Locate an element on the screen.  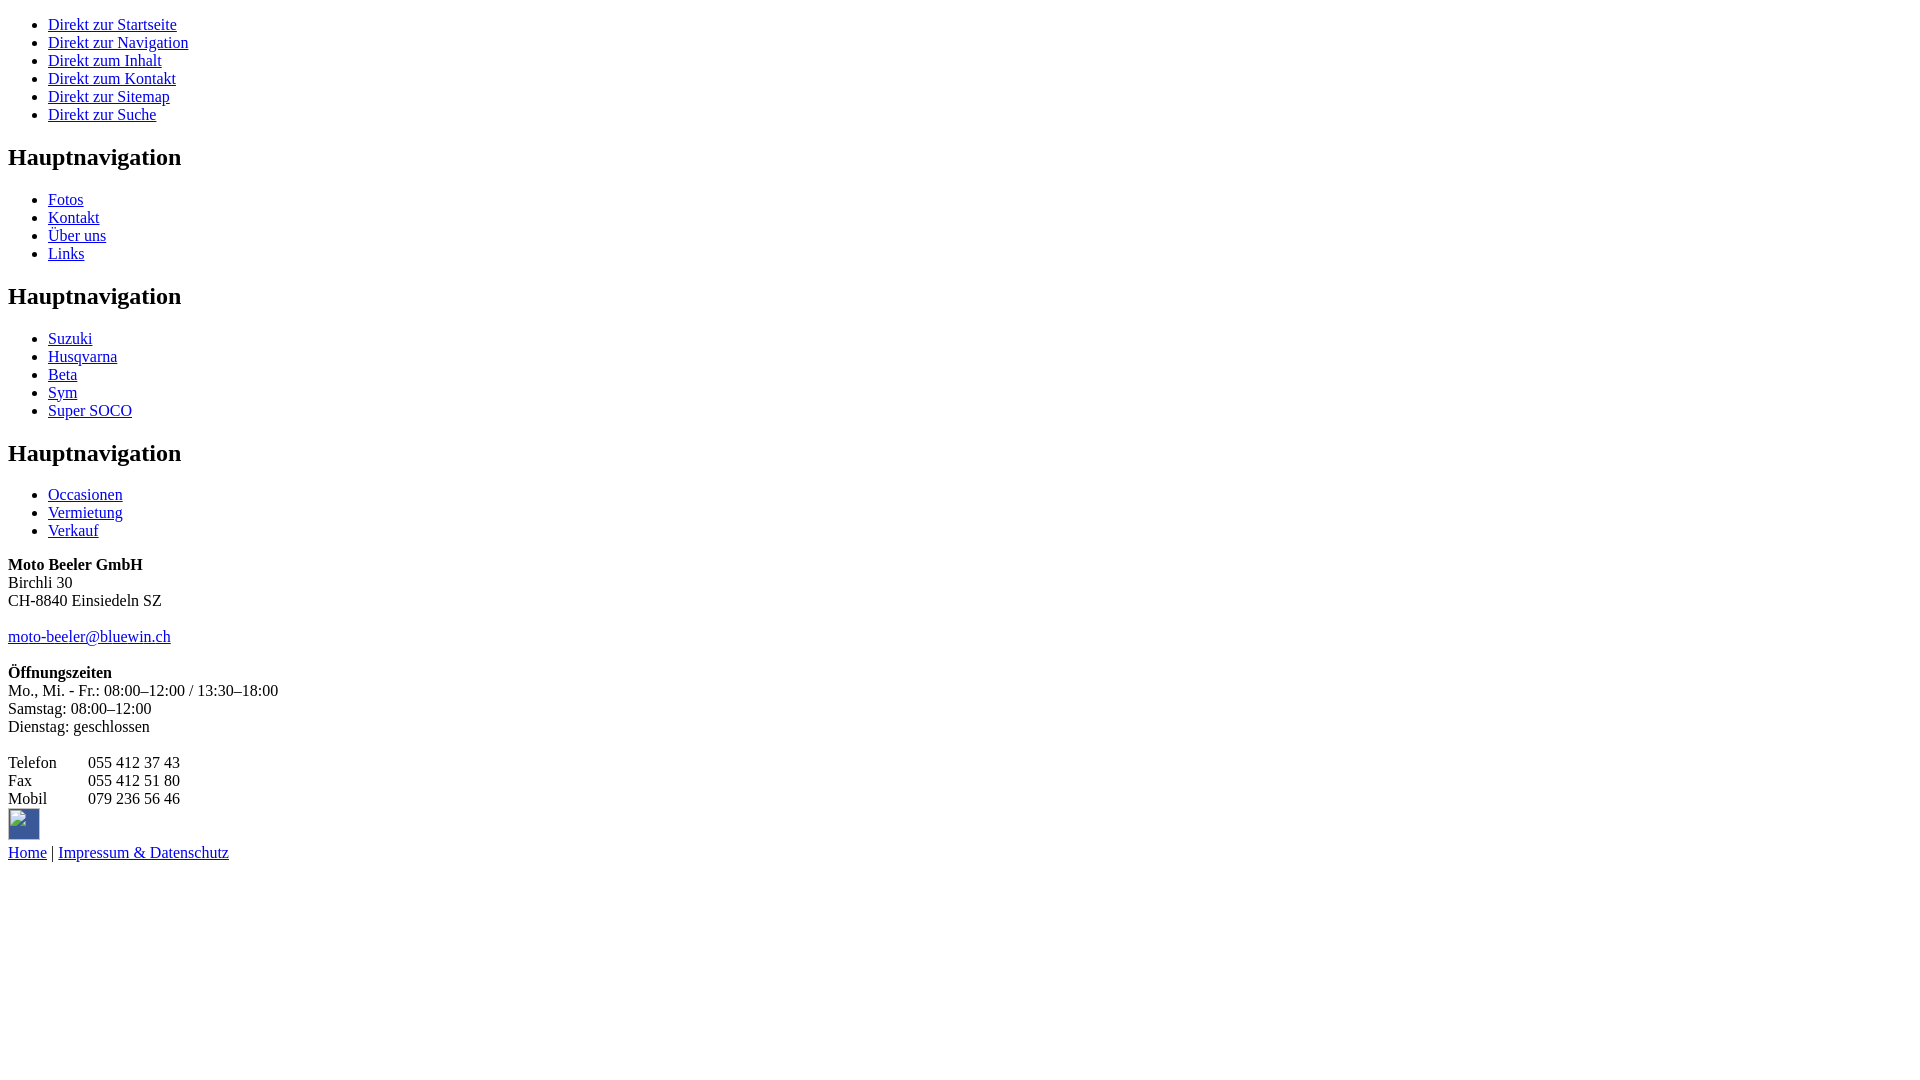
Fotos is located at coordinates (66, 200).